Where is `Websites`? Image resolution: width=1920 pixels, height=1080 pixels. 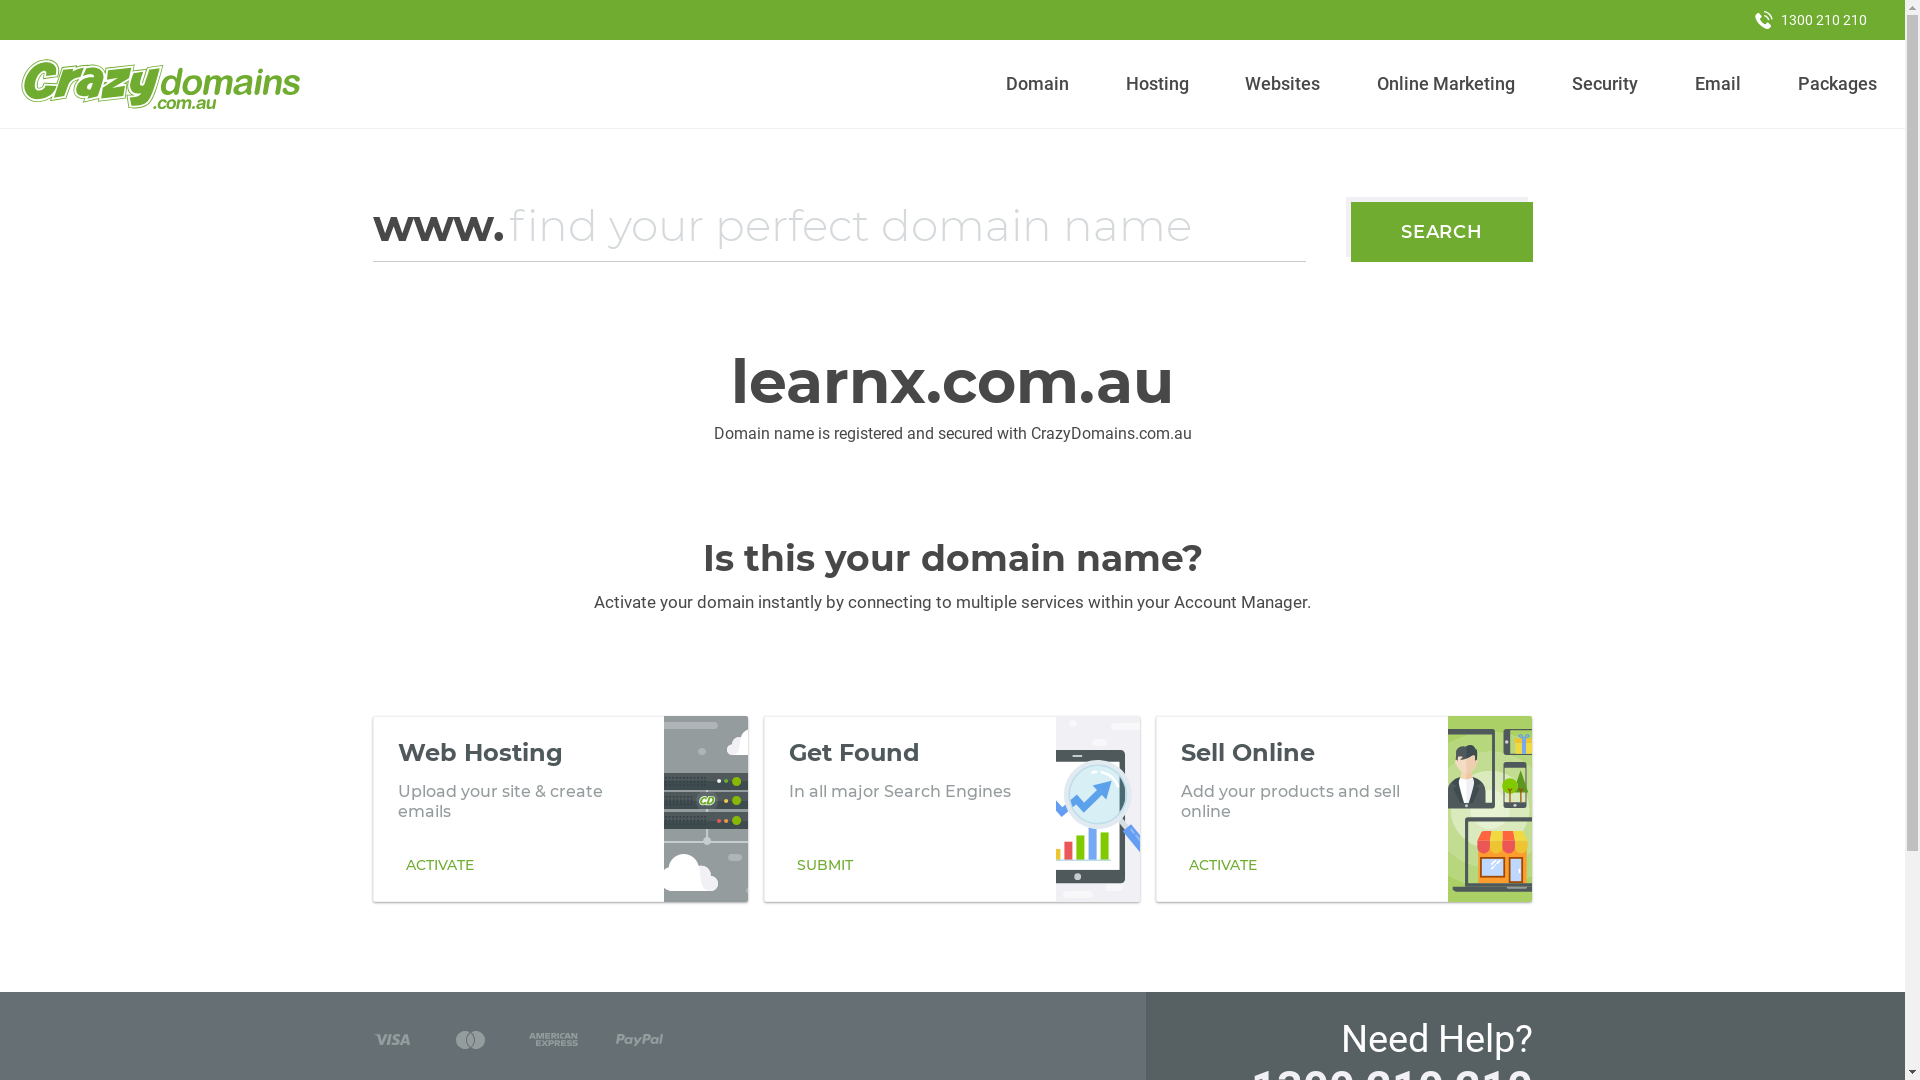
Websites is located at coordinates (1283, 84).